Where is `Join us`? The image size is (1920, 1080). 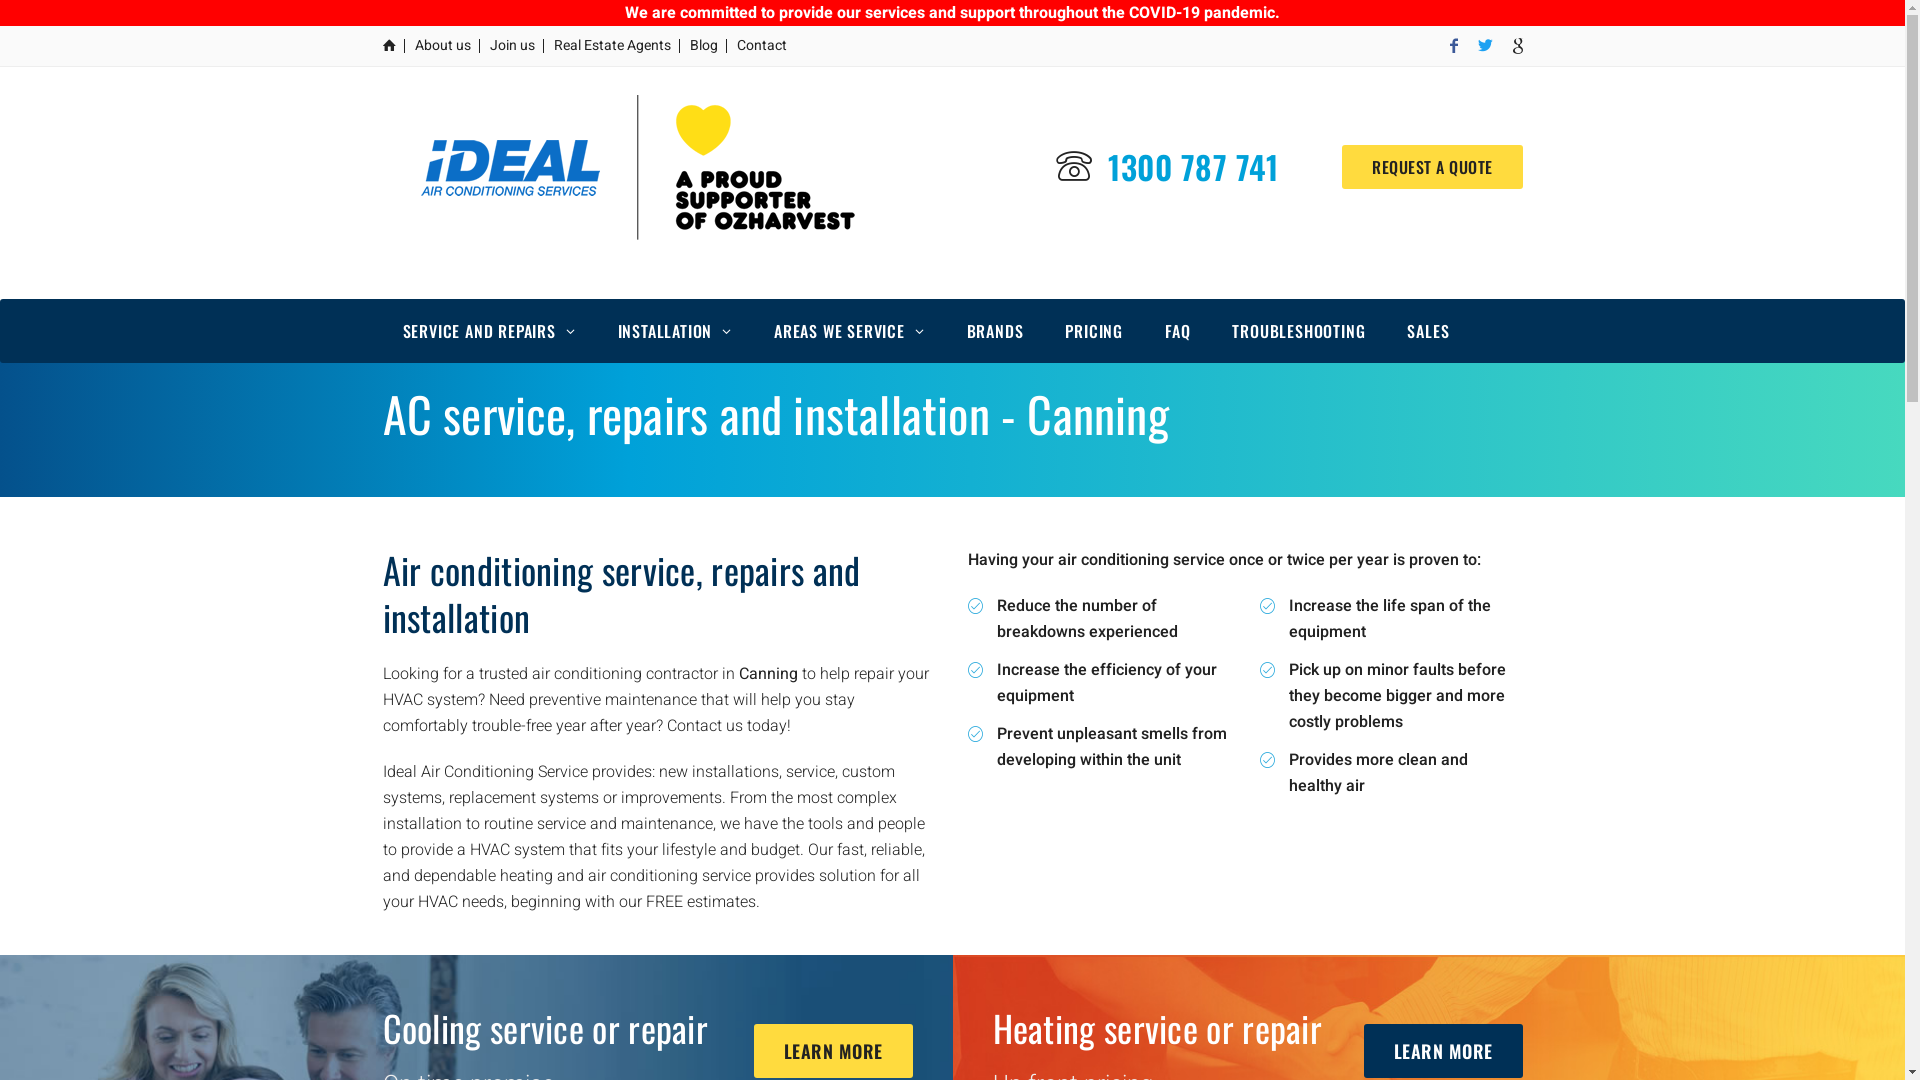 Join us is located at coordinates (512, 46).